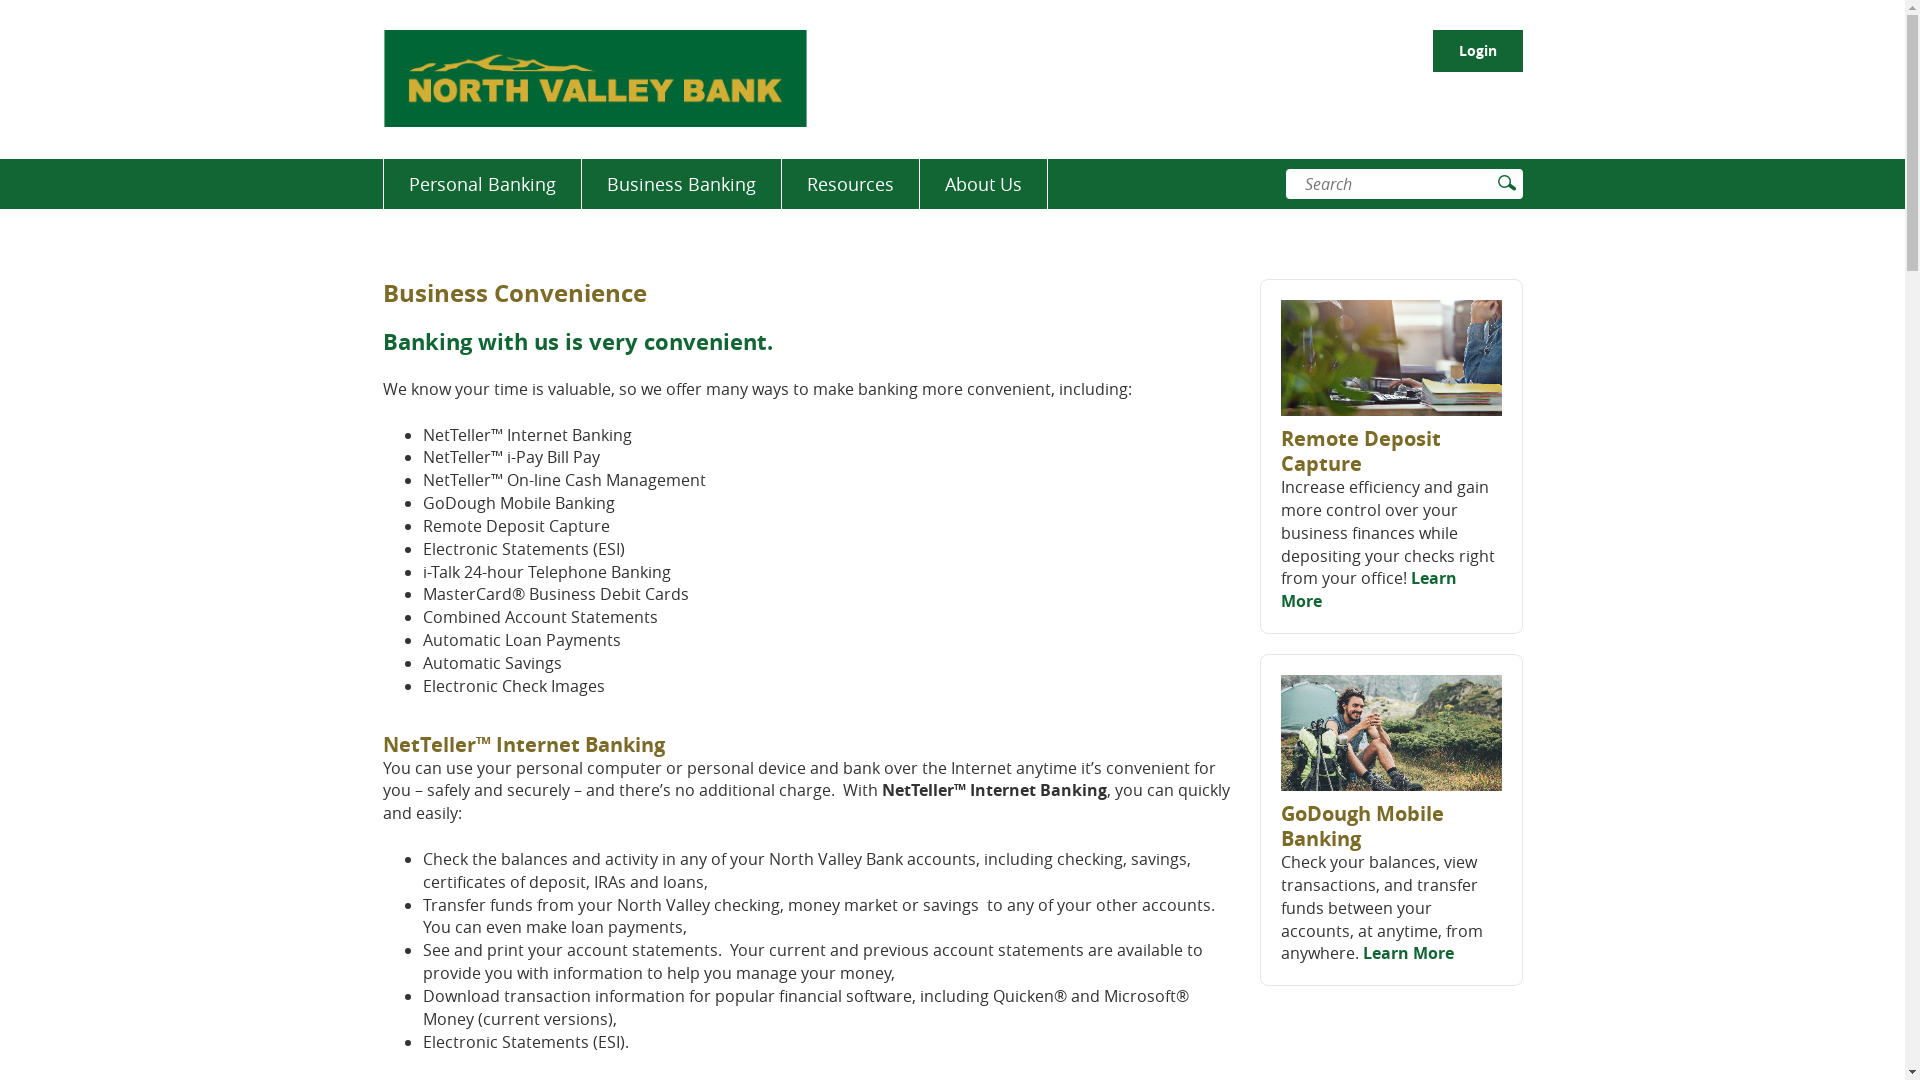  What do you see at coordinates (594, 78) in the screenshot?
I see `North Valley Bank, Thornton, CO` at bounding box center [594, 78].